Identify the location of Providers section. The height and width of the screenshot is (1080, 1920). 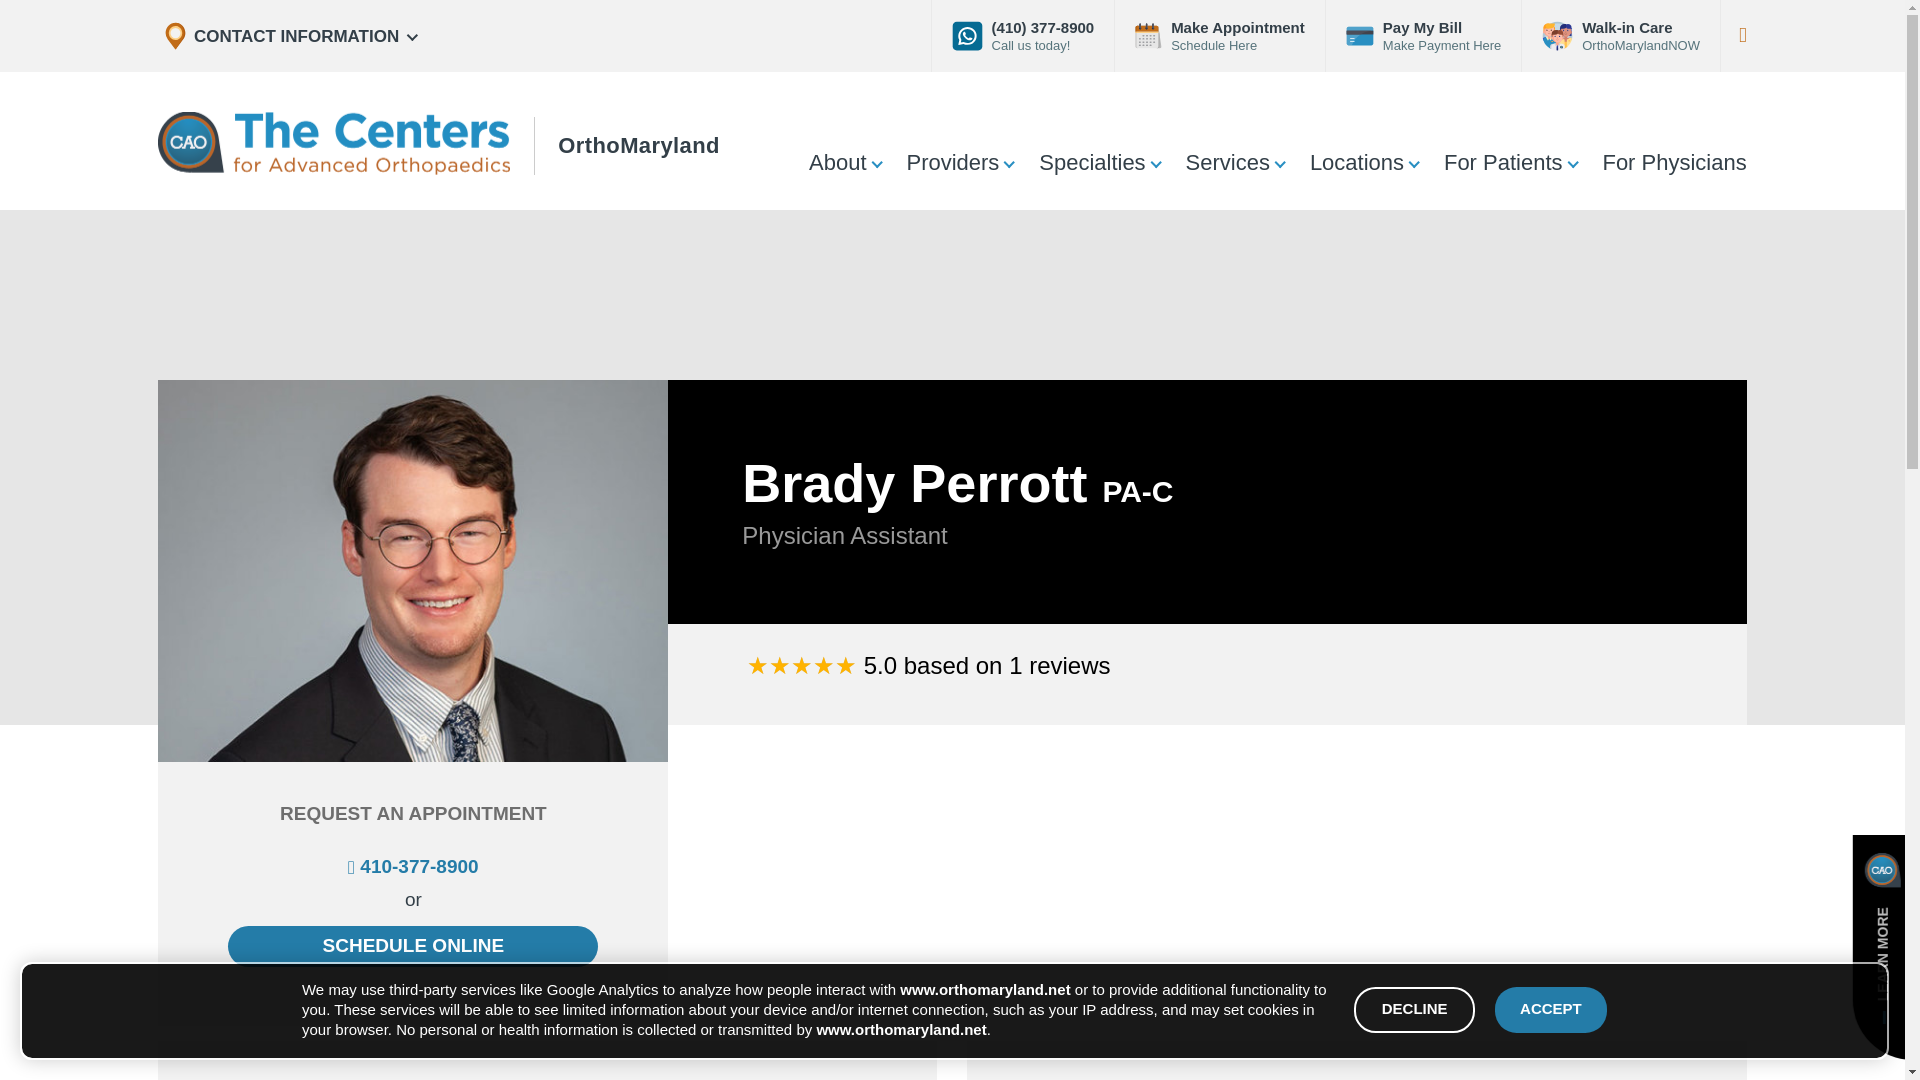
(1154, 162).